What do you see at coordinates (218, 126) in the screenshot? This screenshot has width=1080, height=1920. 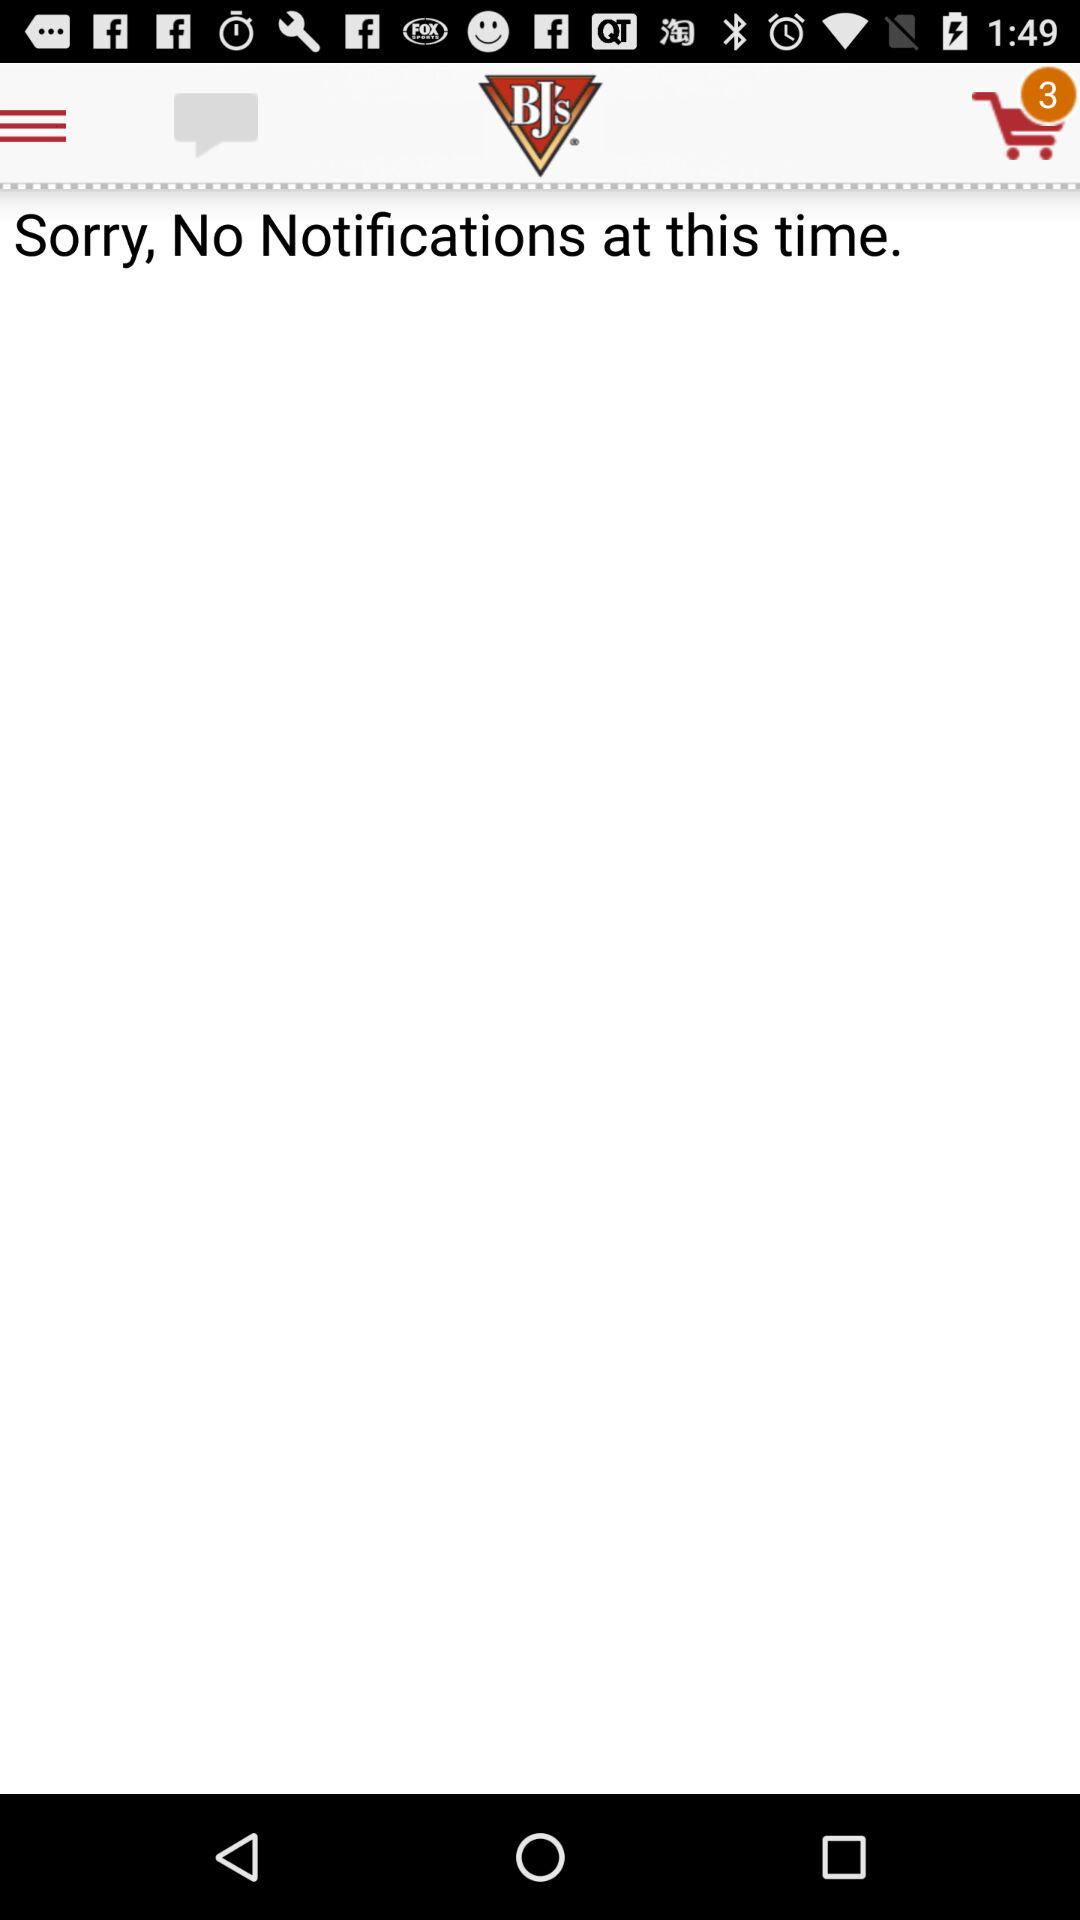 I see `text chat` at bounding box center [218, 126].